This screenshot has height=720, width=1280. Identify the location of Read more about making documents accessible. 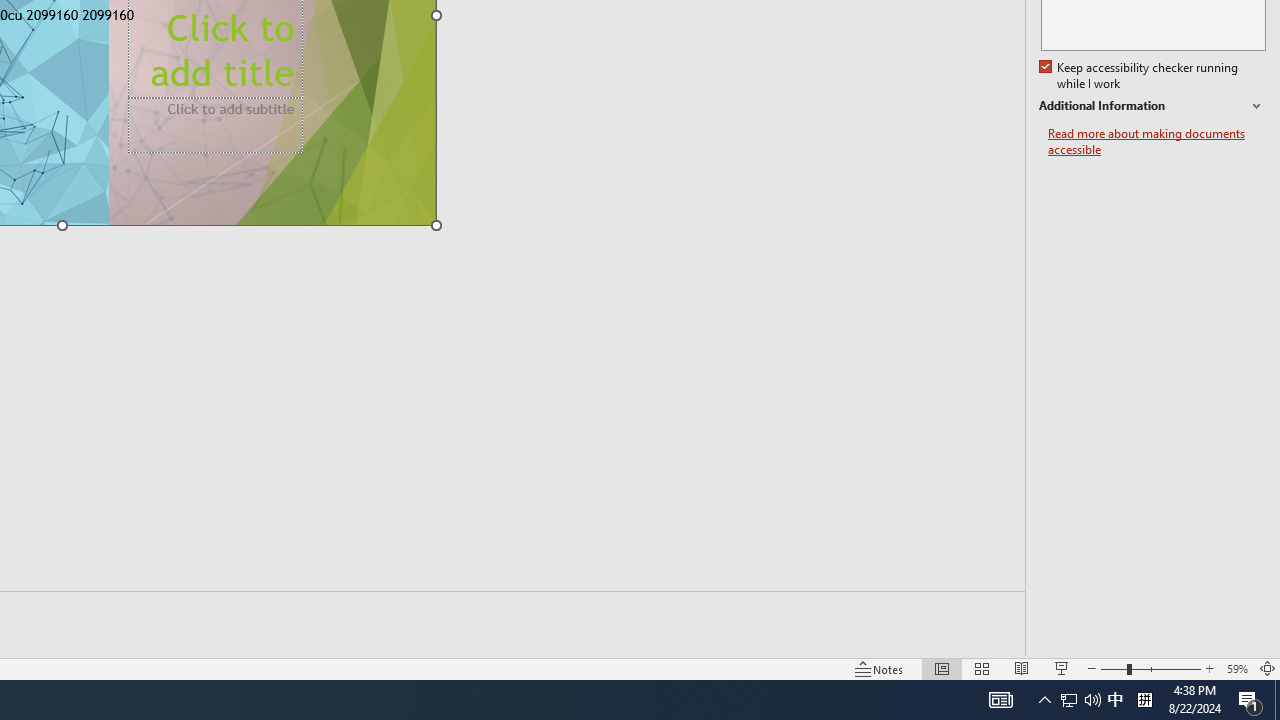
(1156, 142).